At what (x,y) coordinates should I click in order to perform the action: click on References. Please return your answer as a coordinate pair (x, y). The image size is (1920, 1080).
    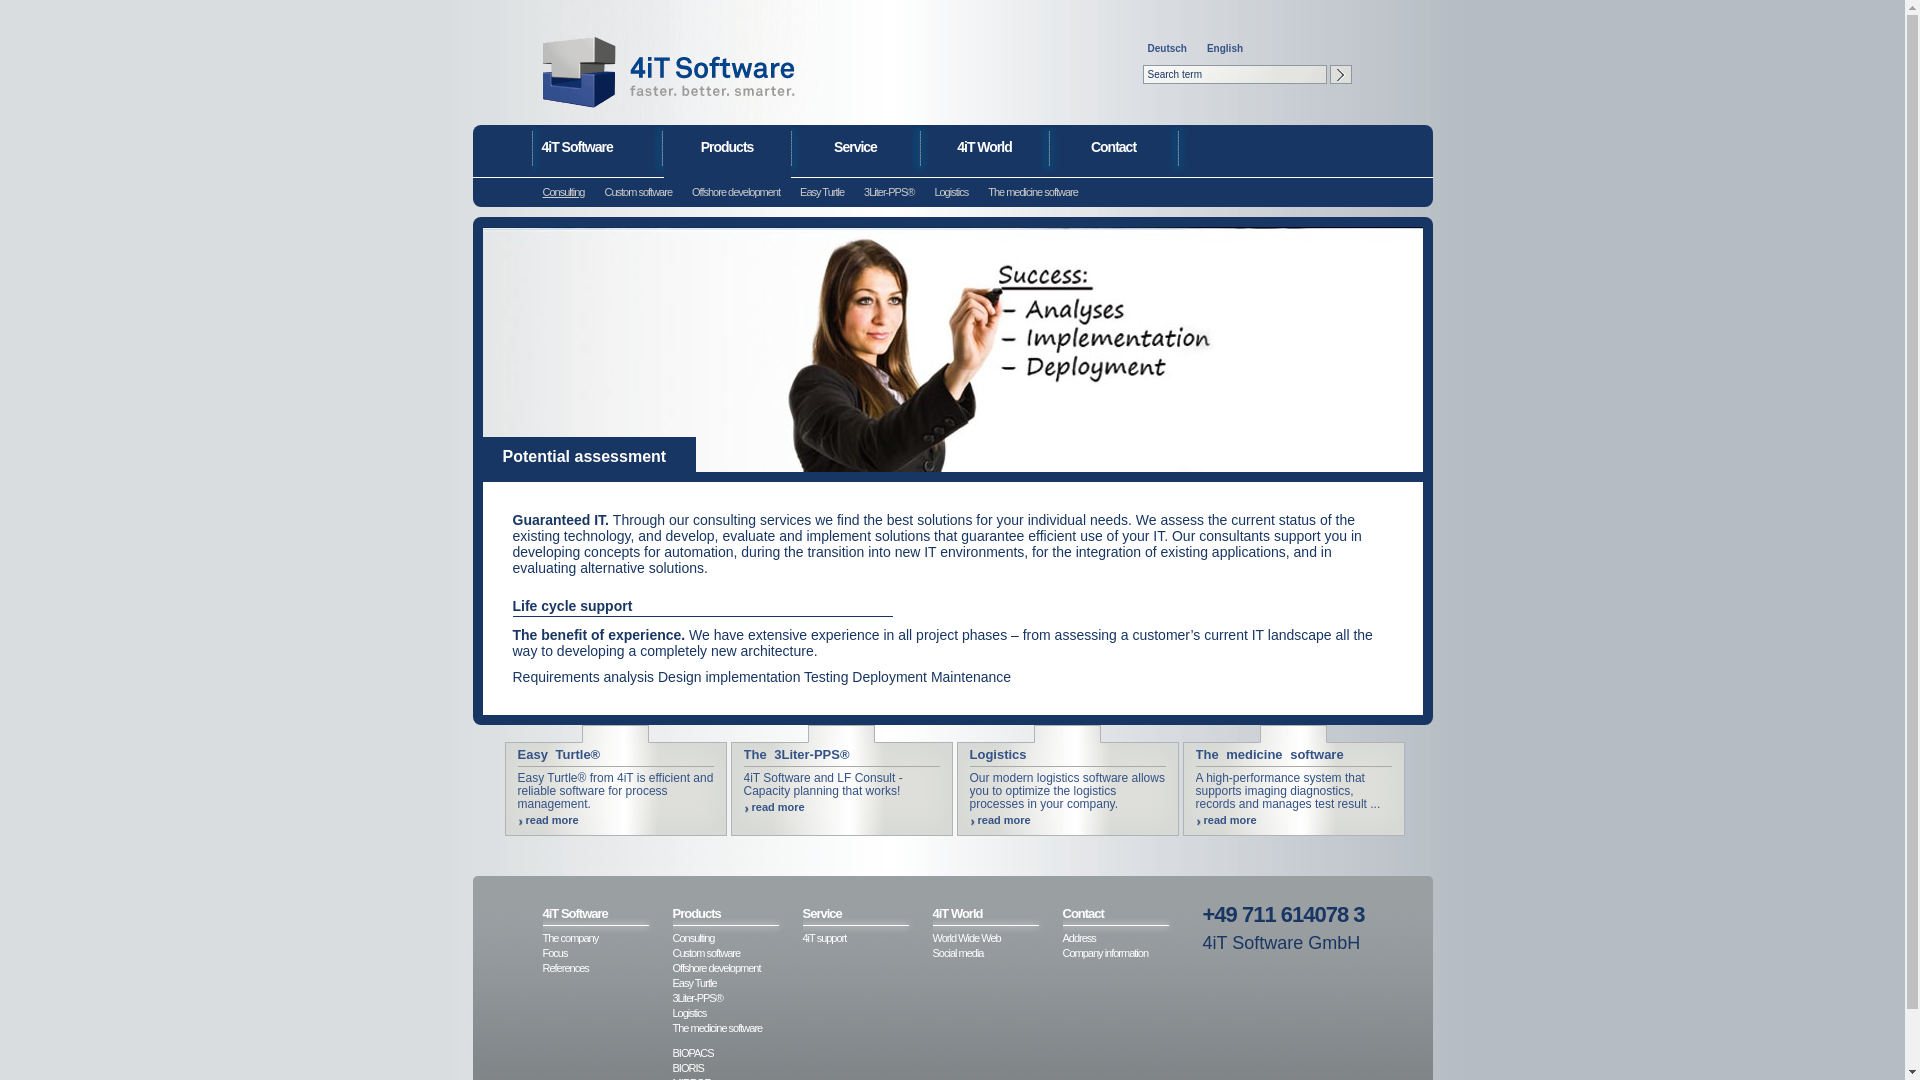
    Looking at the image, I should click on (606, 968).